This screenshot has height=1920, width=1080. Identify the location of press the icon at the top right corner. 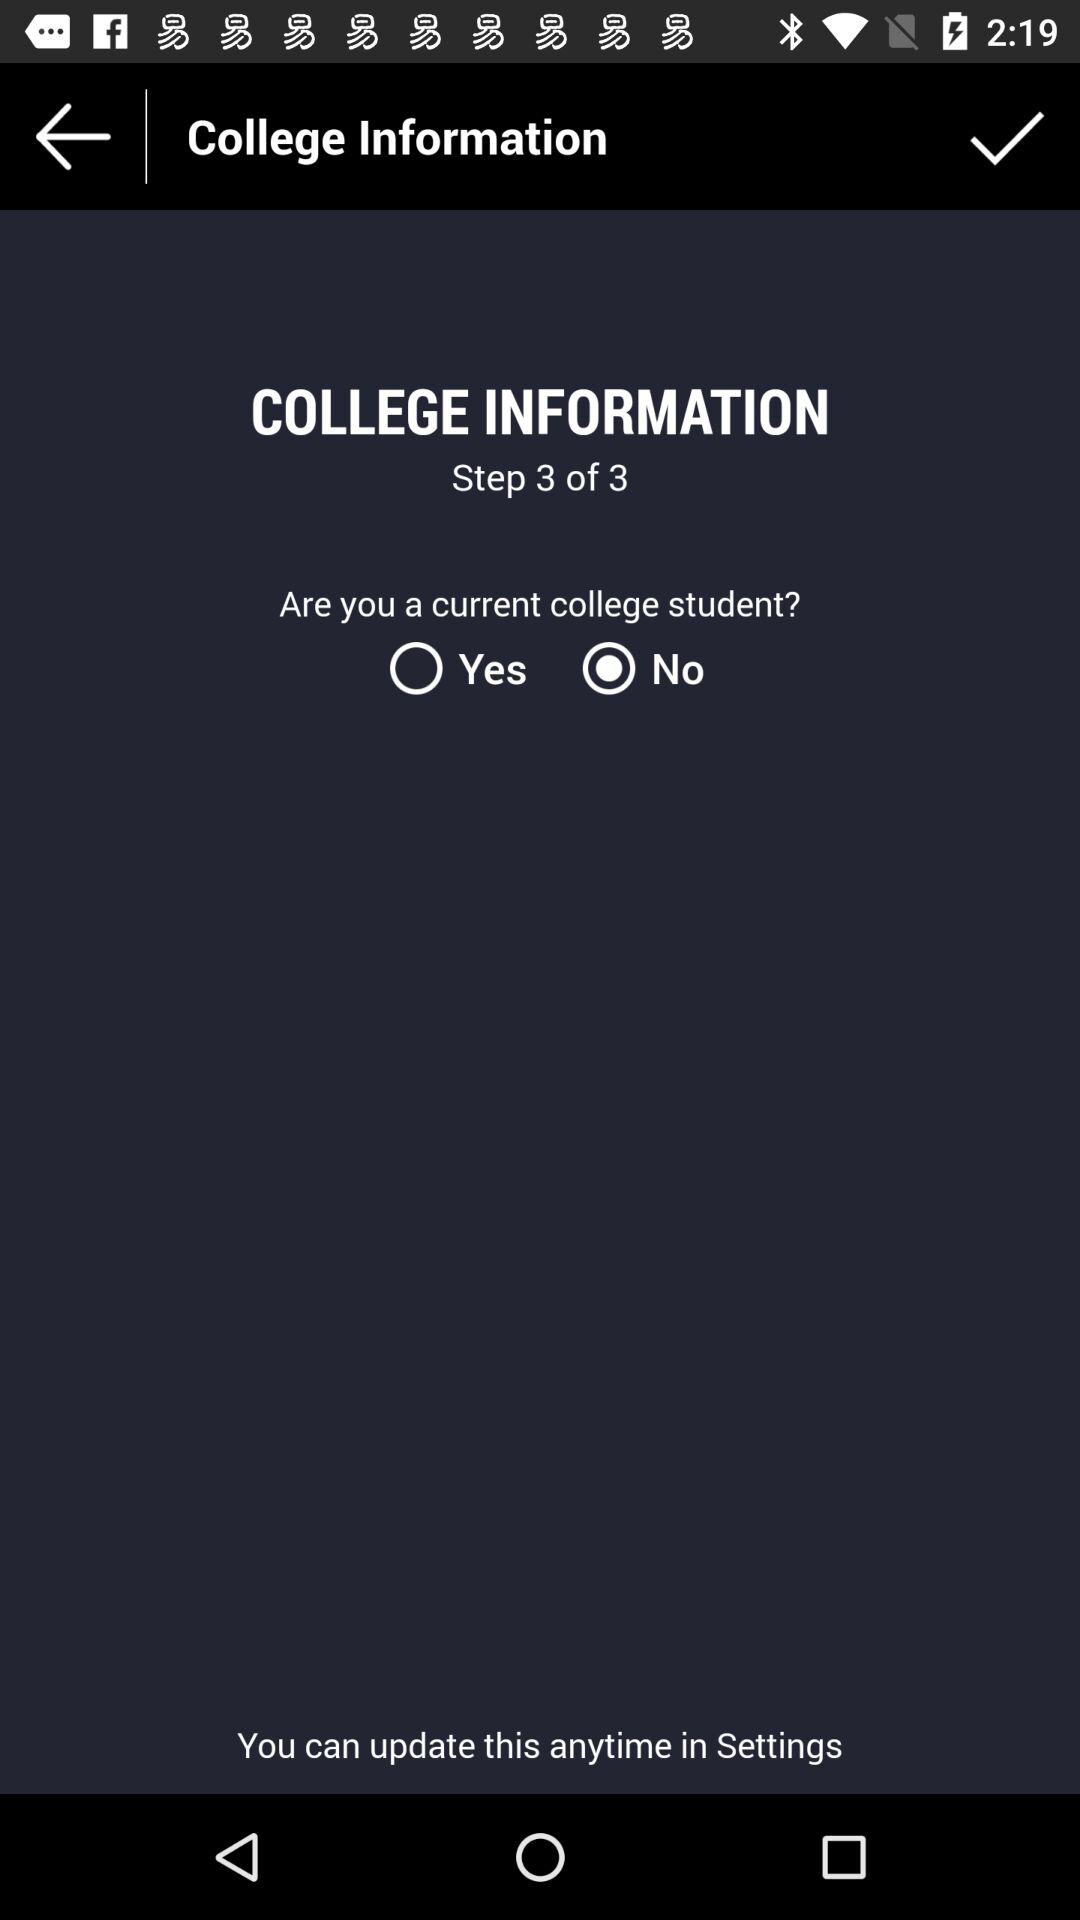
(1006, 136).